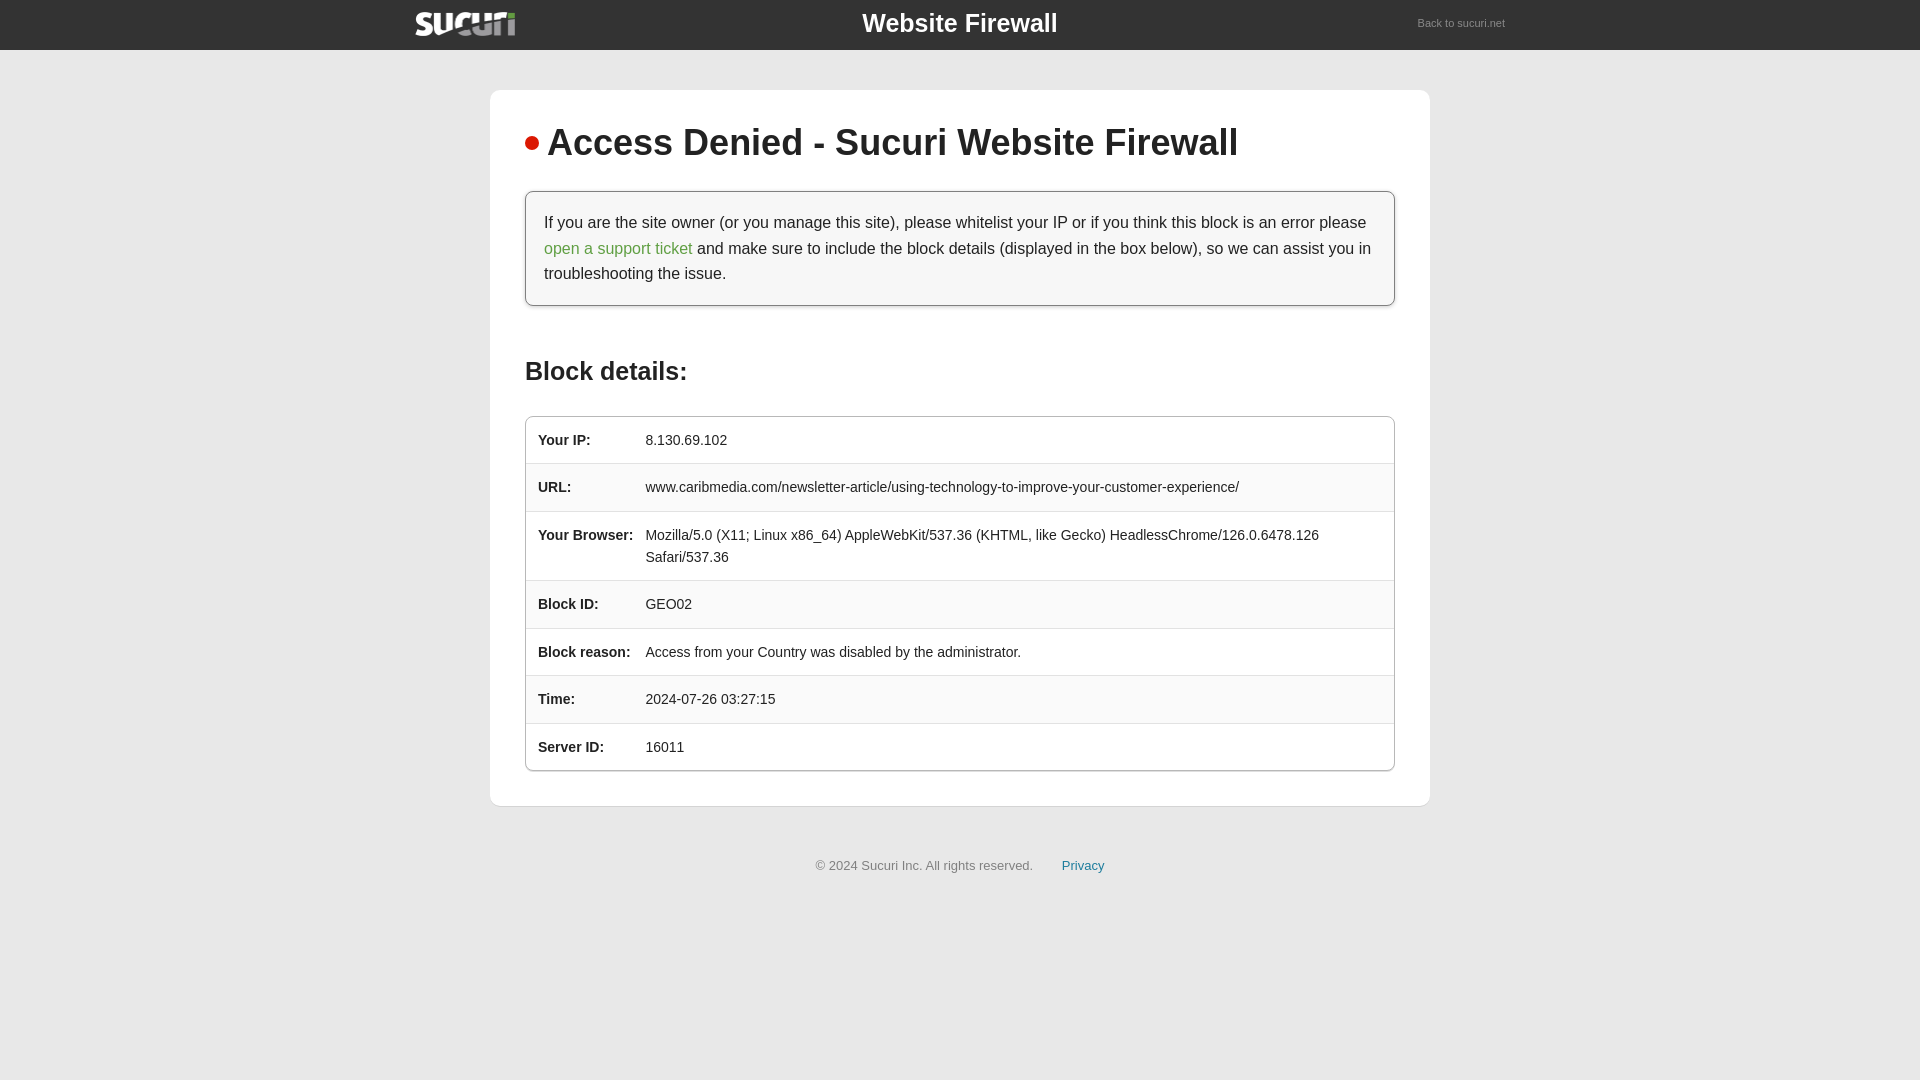  I want to click on Privacy, so click(1083, 864).